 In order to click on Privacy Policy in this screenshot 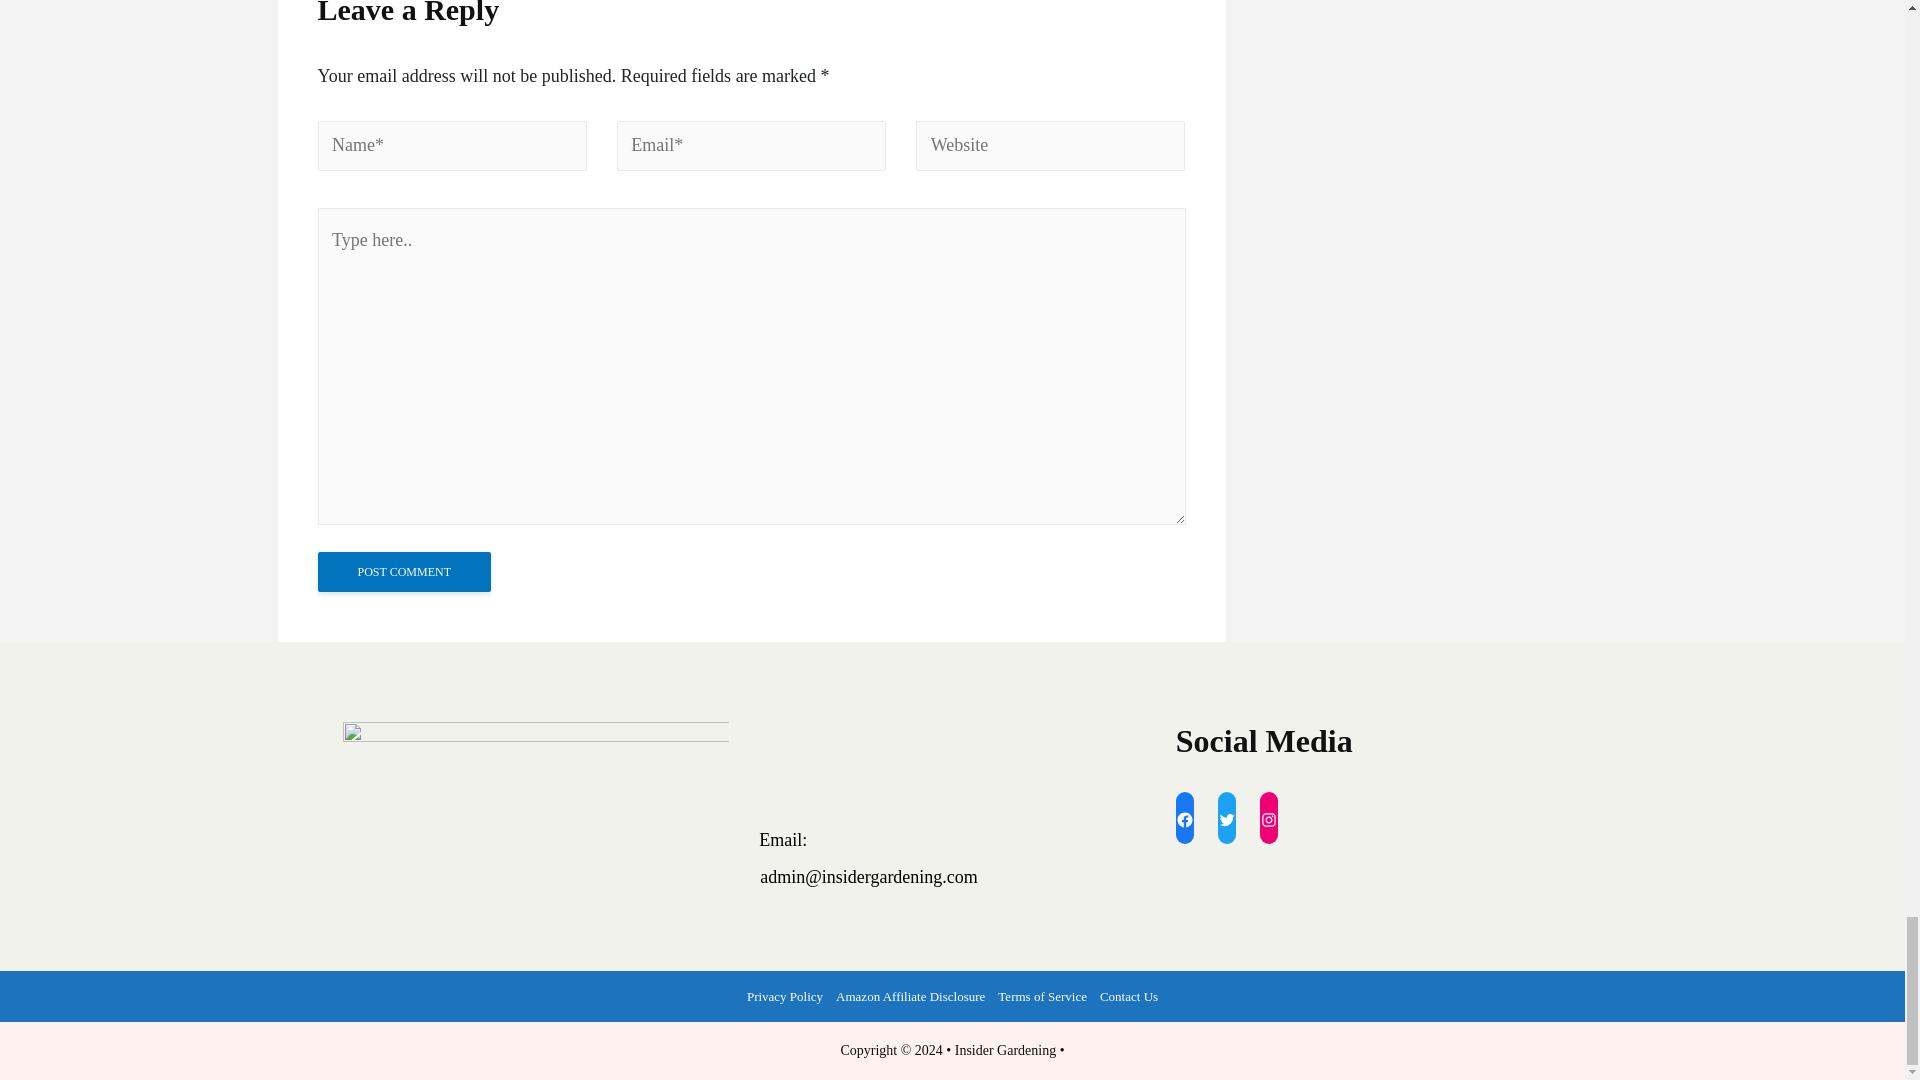, I will do `click(784, 996)`.